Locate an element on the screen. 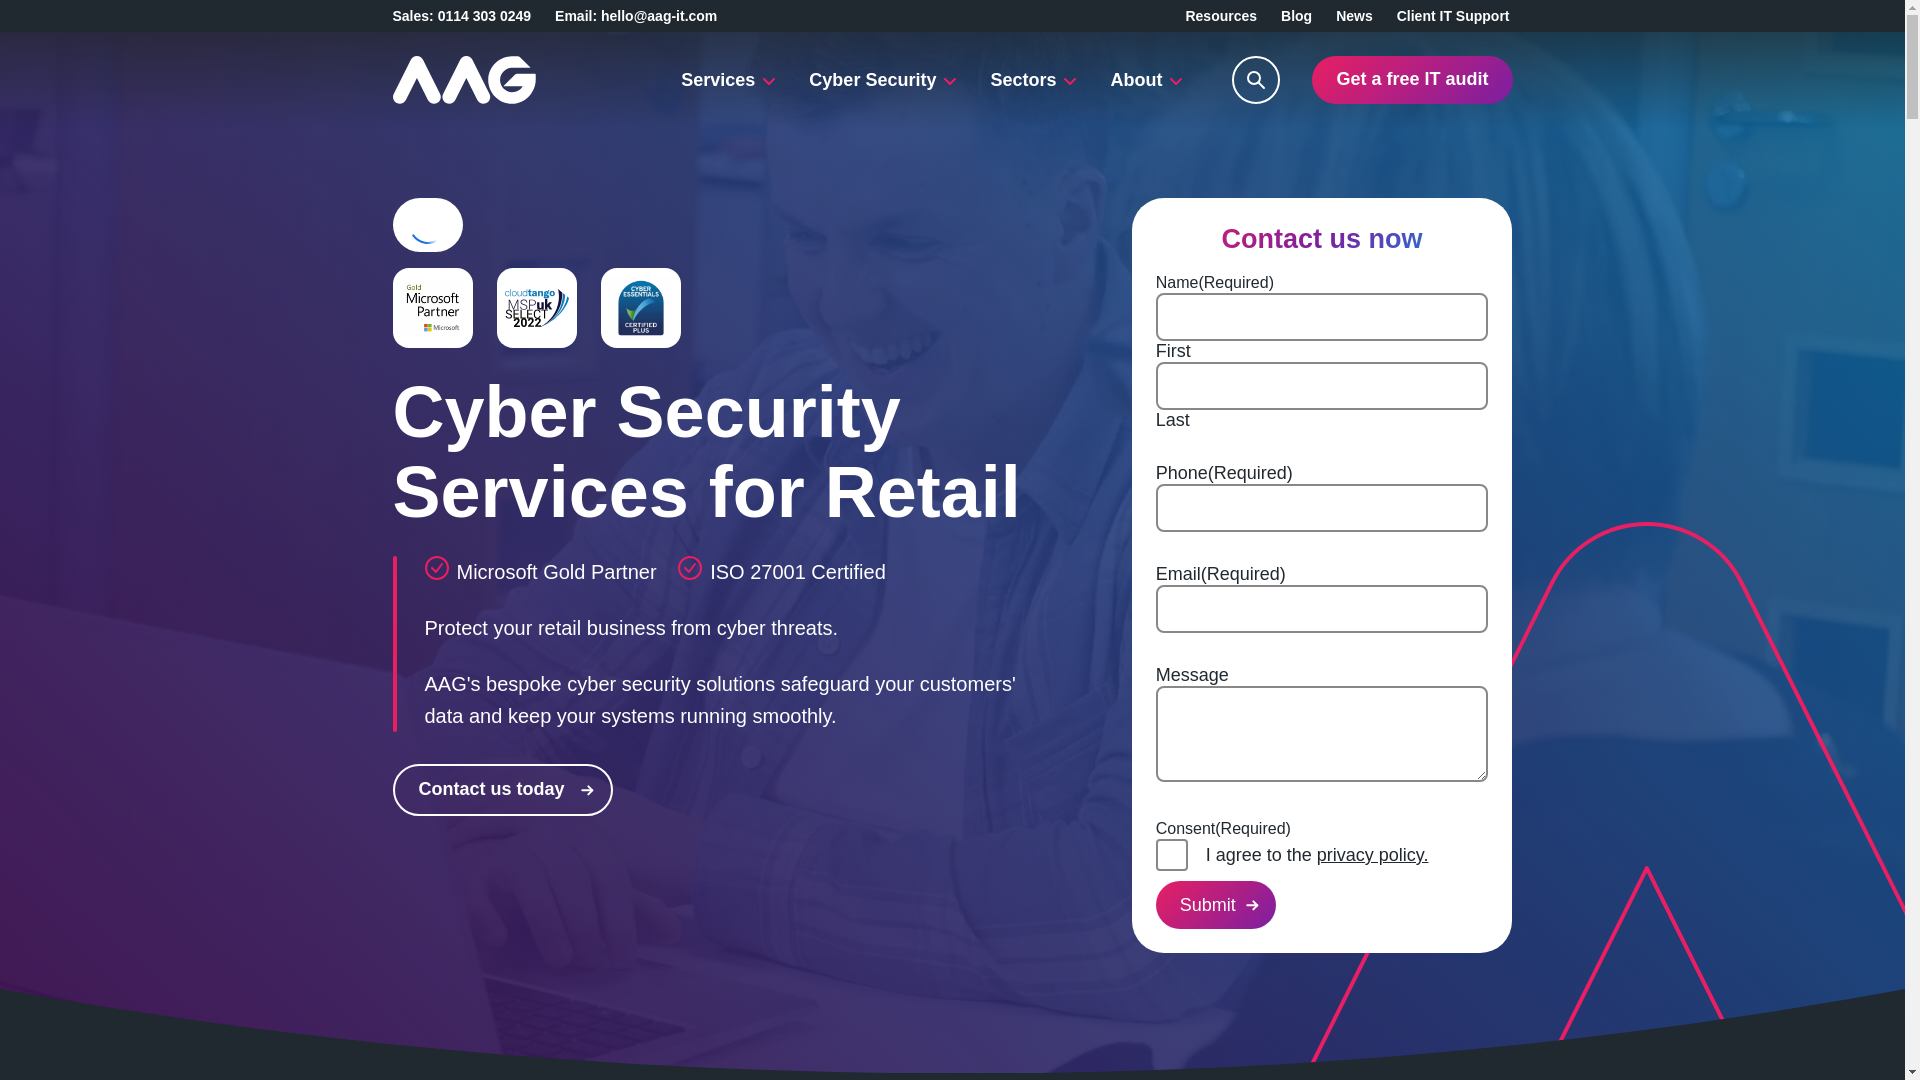 The width and height of the screenshot is (1920, 1080). Cyber Essentials Plus logo is located at coordinates (640, 308).